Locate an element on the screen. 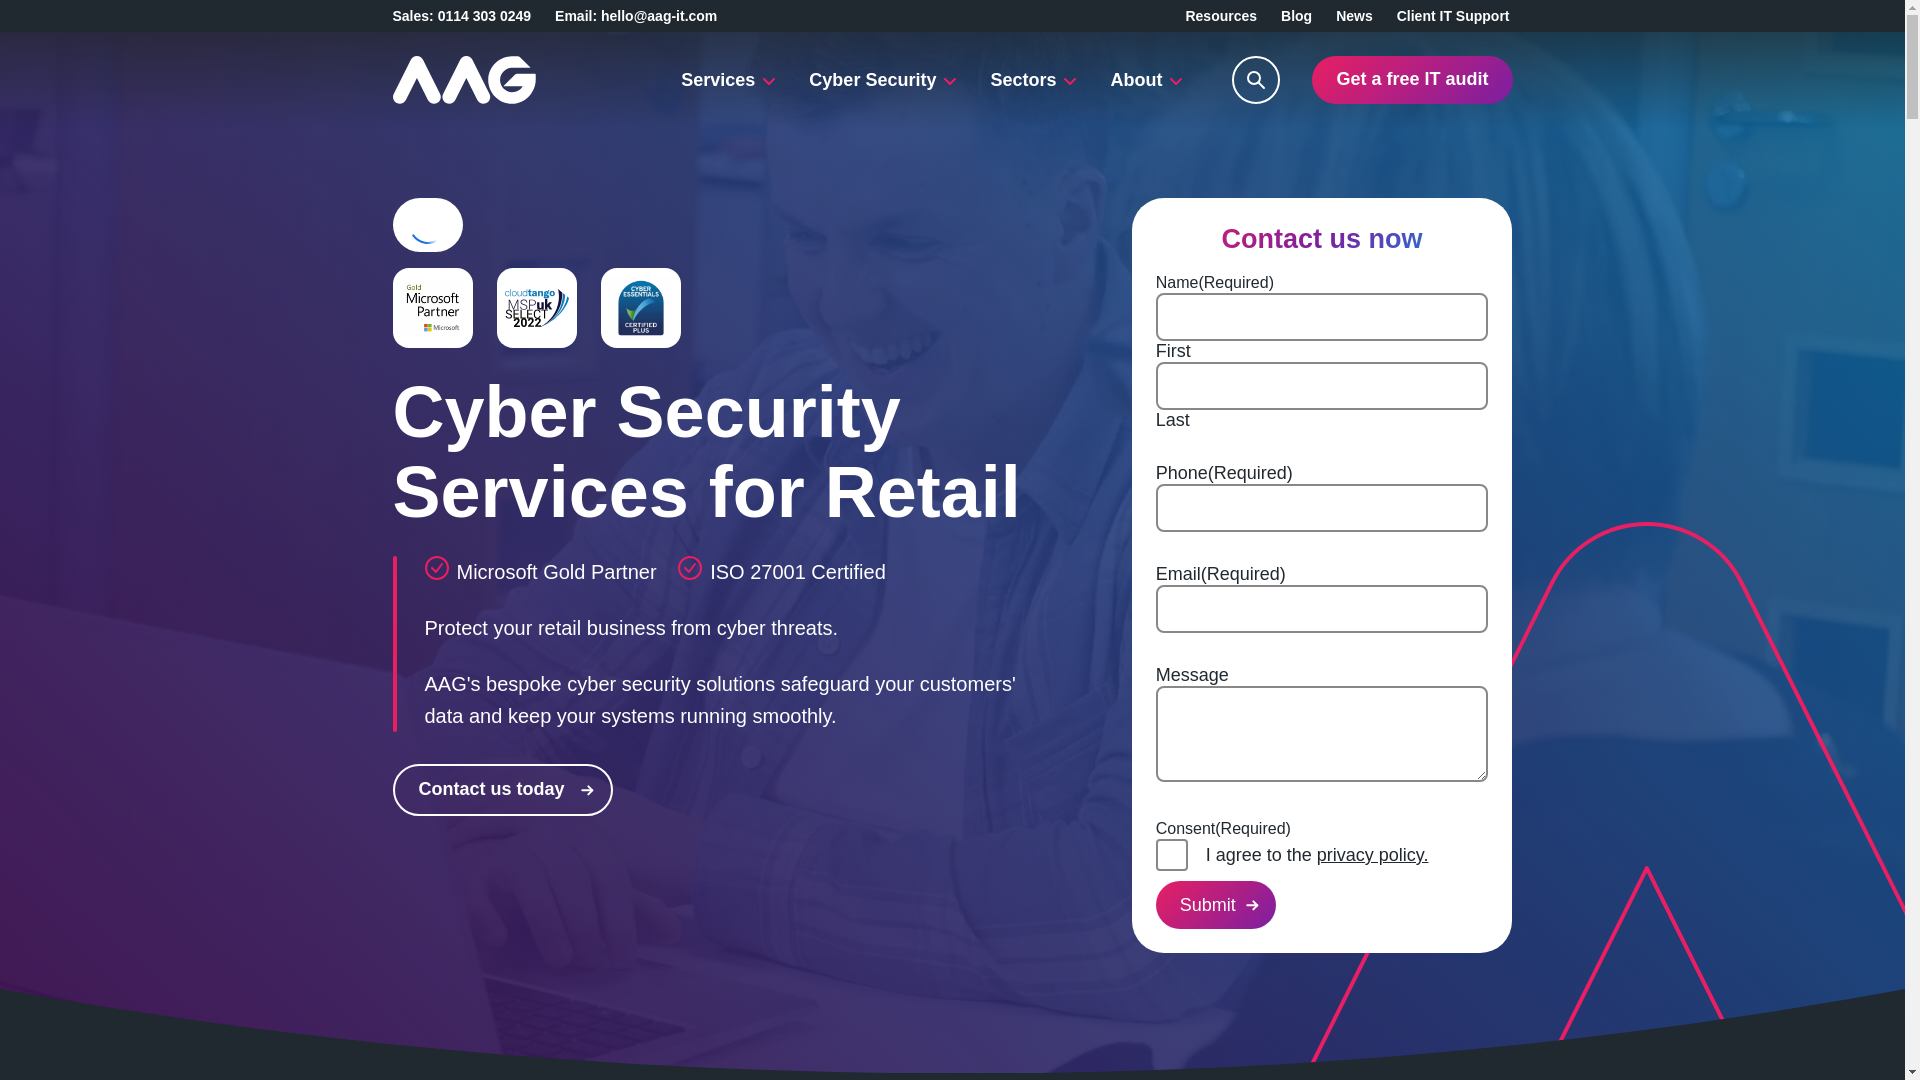 The width and height of the screenshot is (1920, 1080). Cyber Essentials Plus logo is located at coordinates (640, 308).